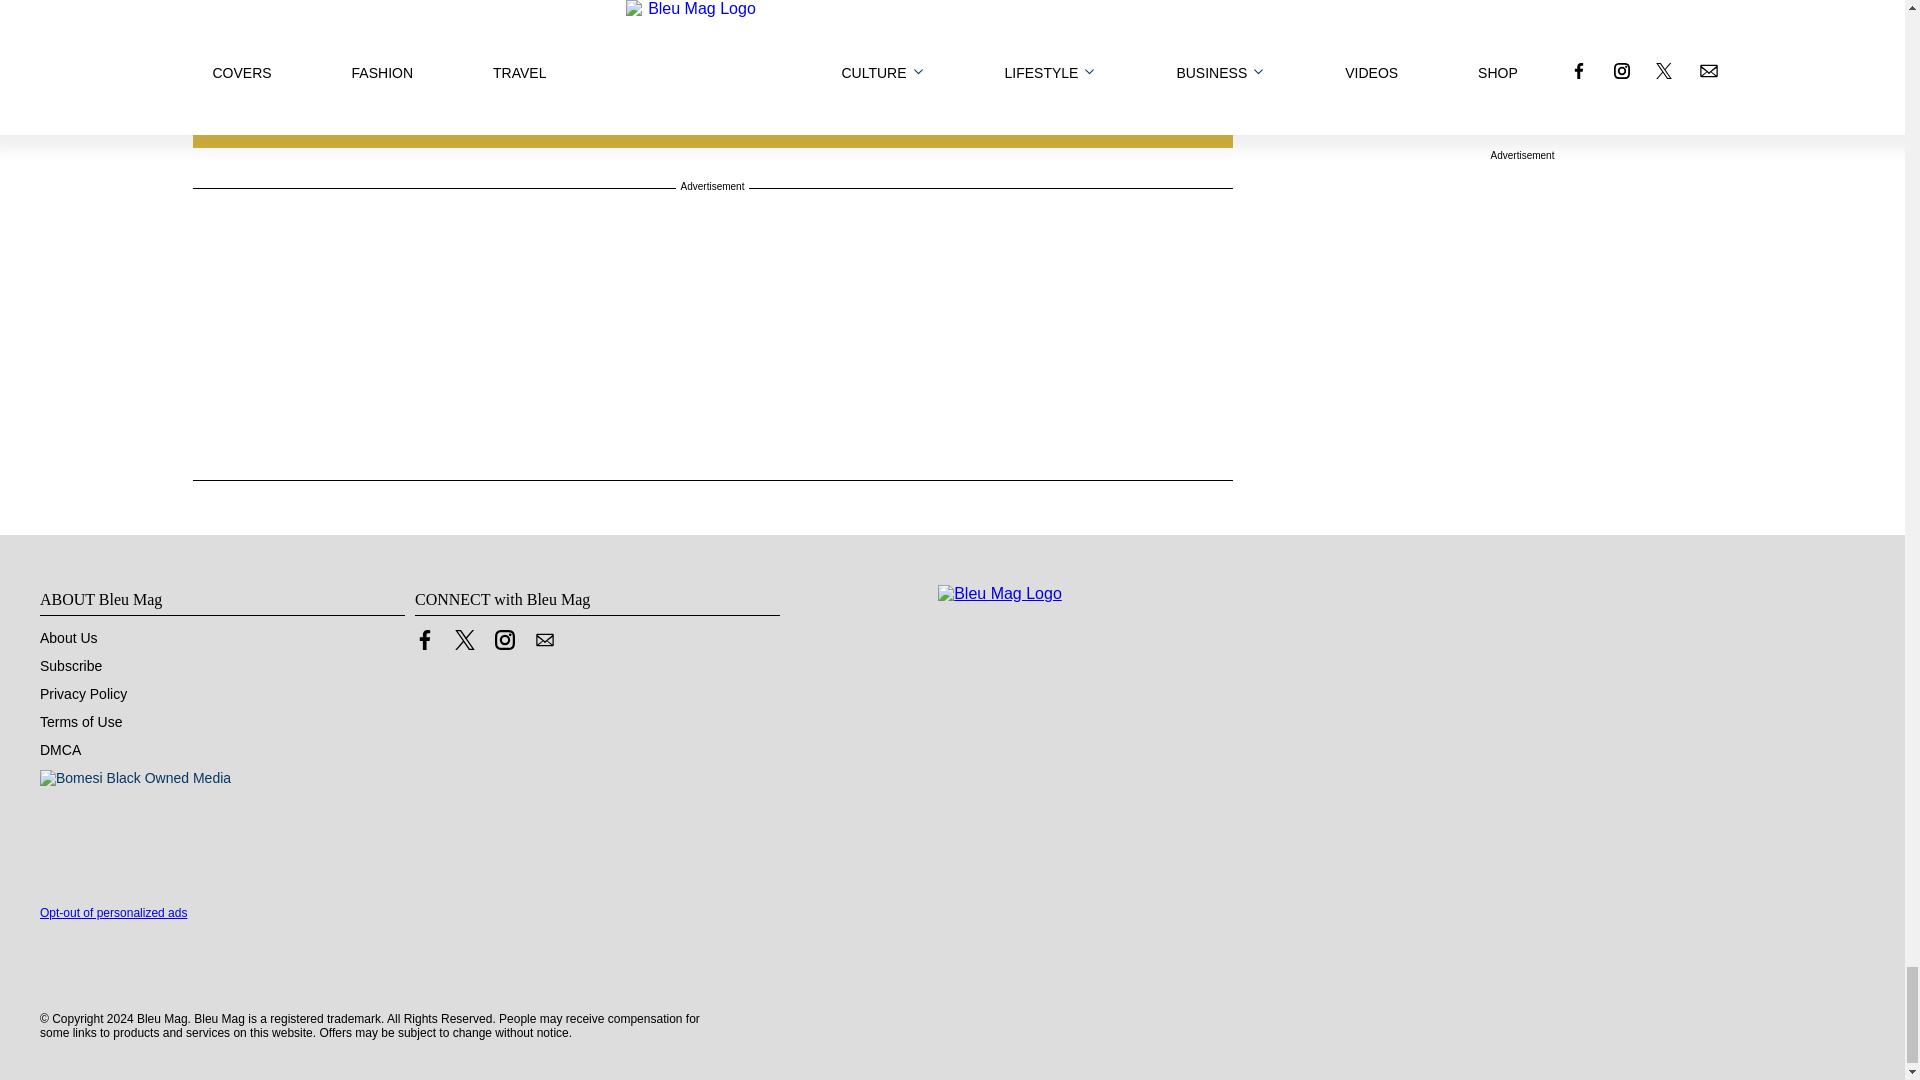  I want to click on About Us, so click(68, 637).